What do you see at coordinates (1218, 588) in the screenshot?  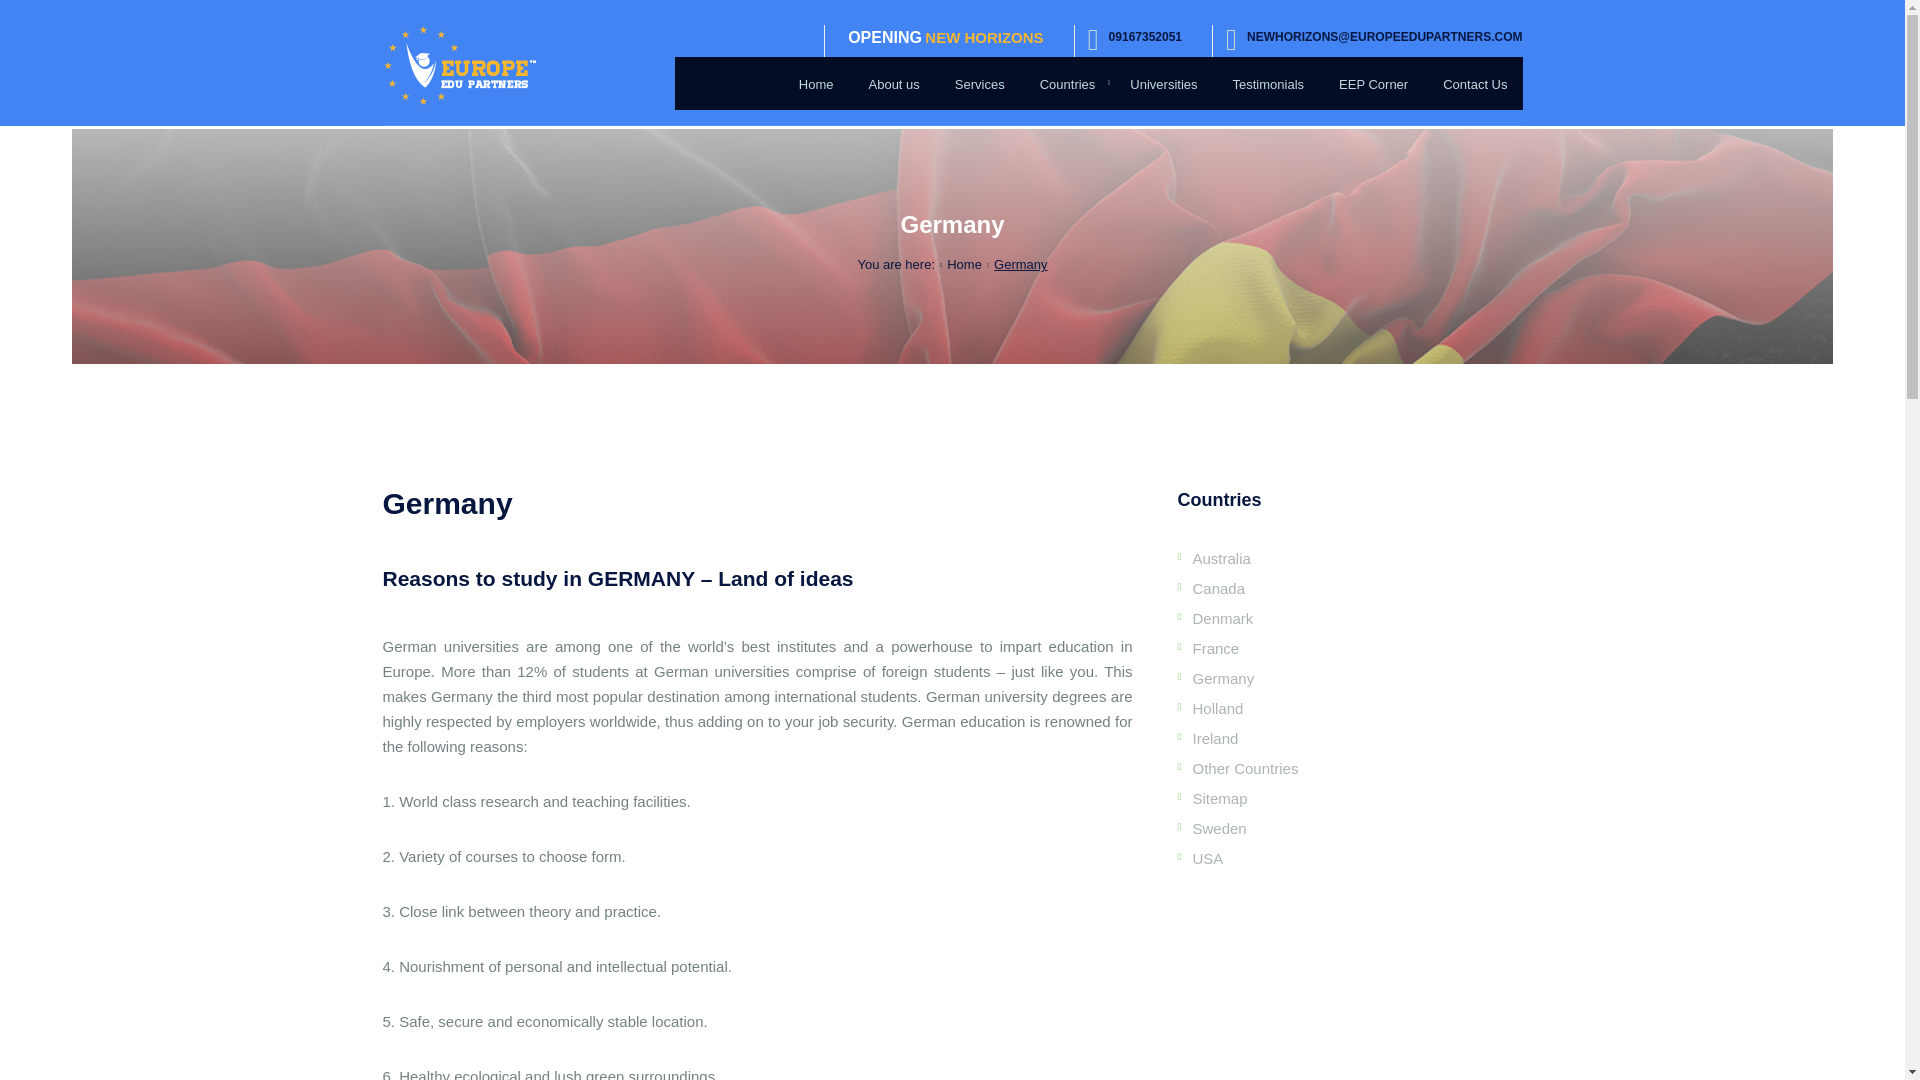 I see `Canada` at bounding box center [1218, 588].